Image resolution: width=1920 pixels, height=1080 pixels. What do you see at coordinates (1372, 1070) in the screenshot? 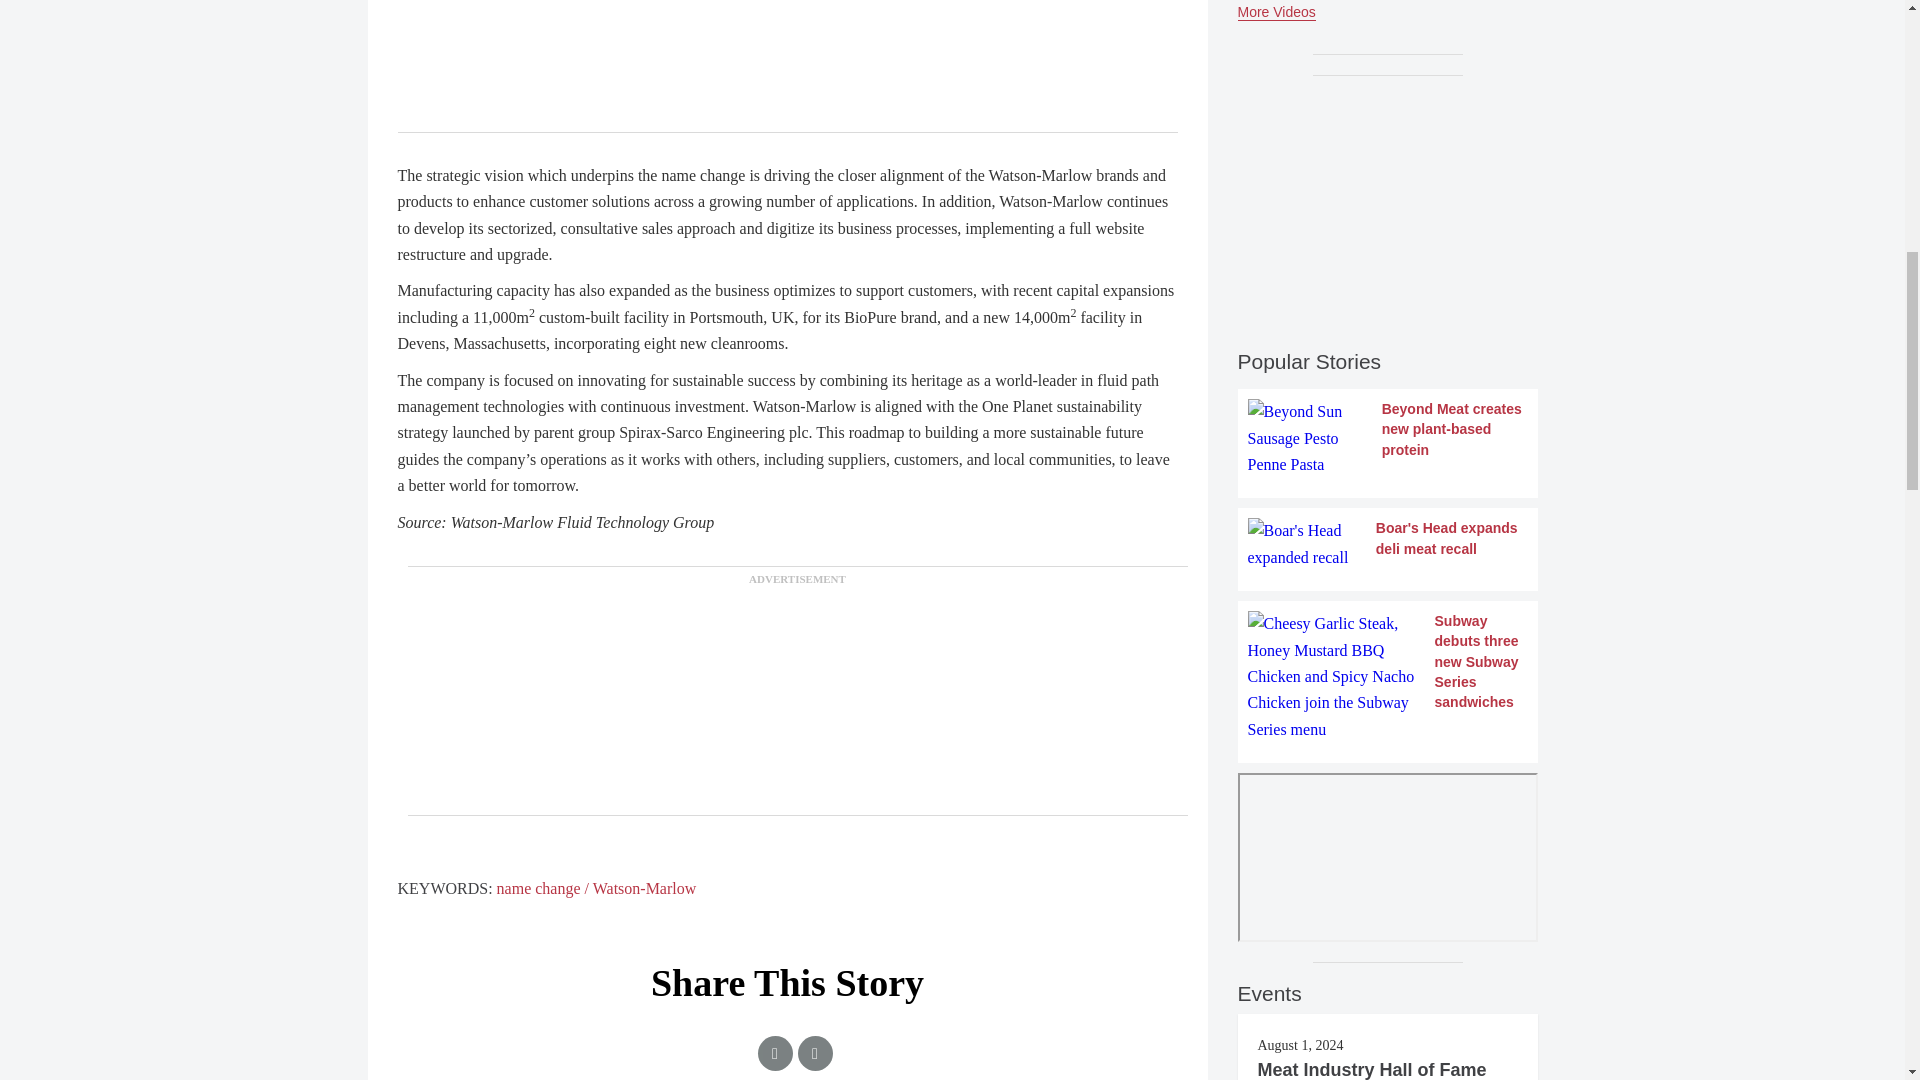
I see `Meat Industry Hall of Fame` at bounding box center [1372, 1070].